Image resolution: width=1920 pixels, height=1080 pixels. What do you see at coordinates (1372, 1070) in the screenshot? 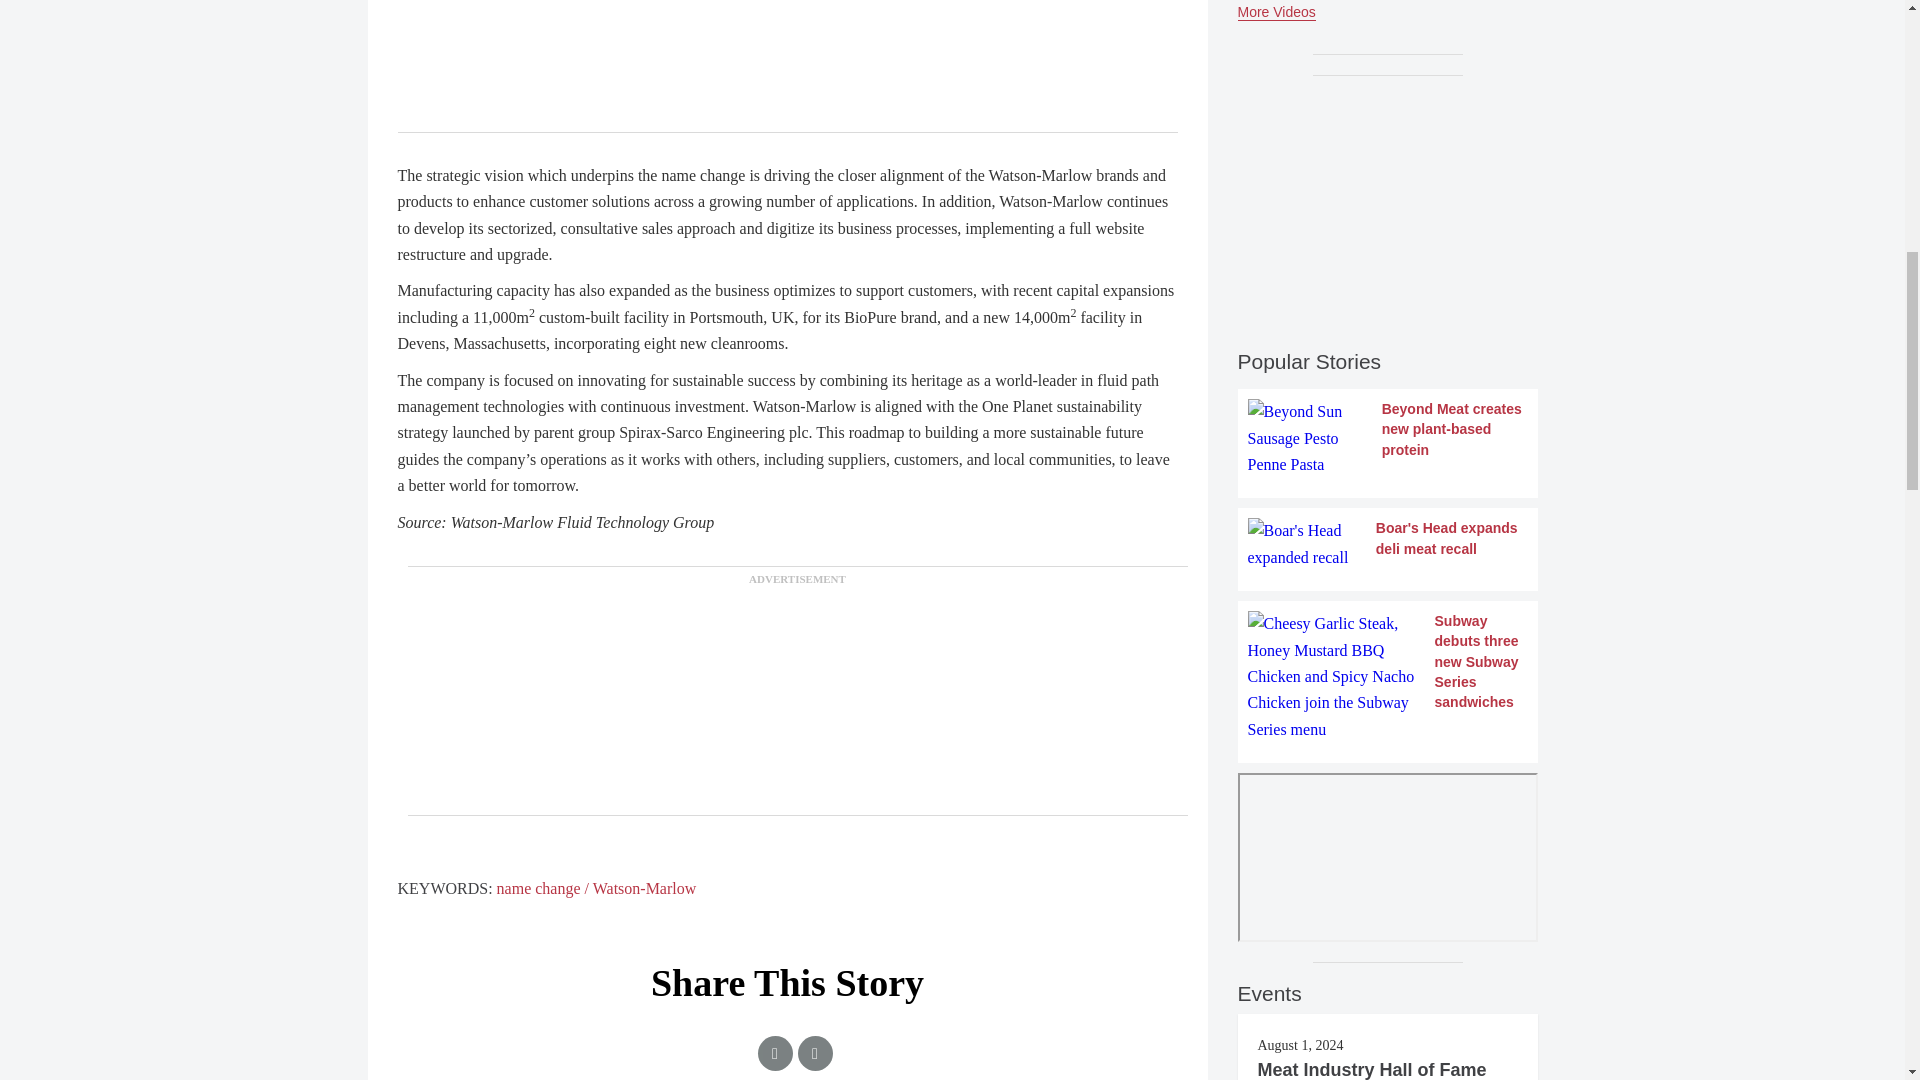
I see `Meat Industry Hall of Fame` at bounding box center [1372, 1070].